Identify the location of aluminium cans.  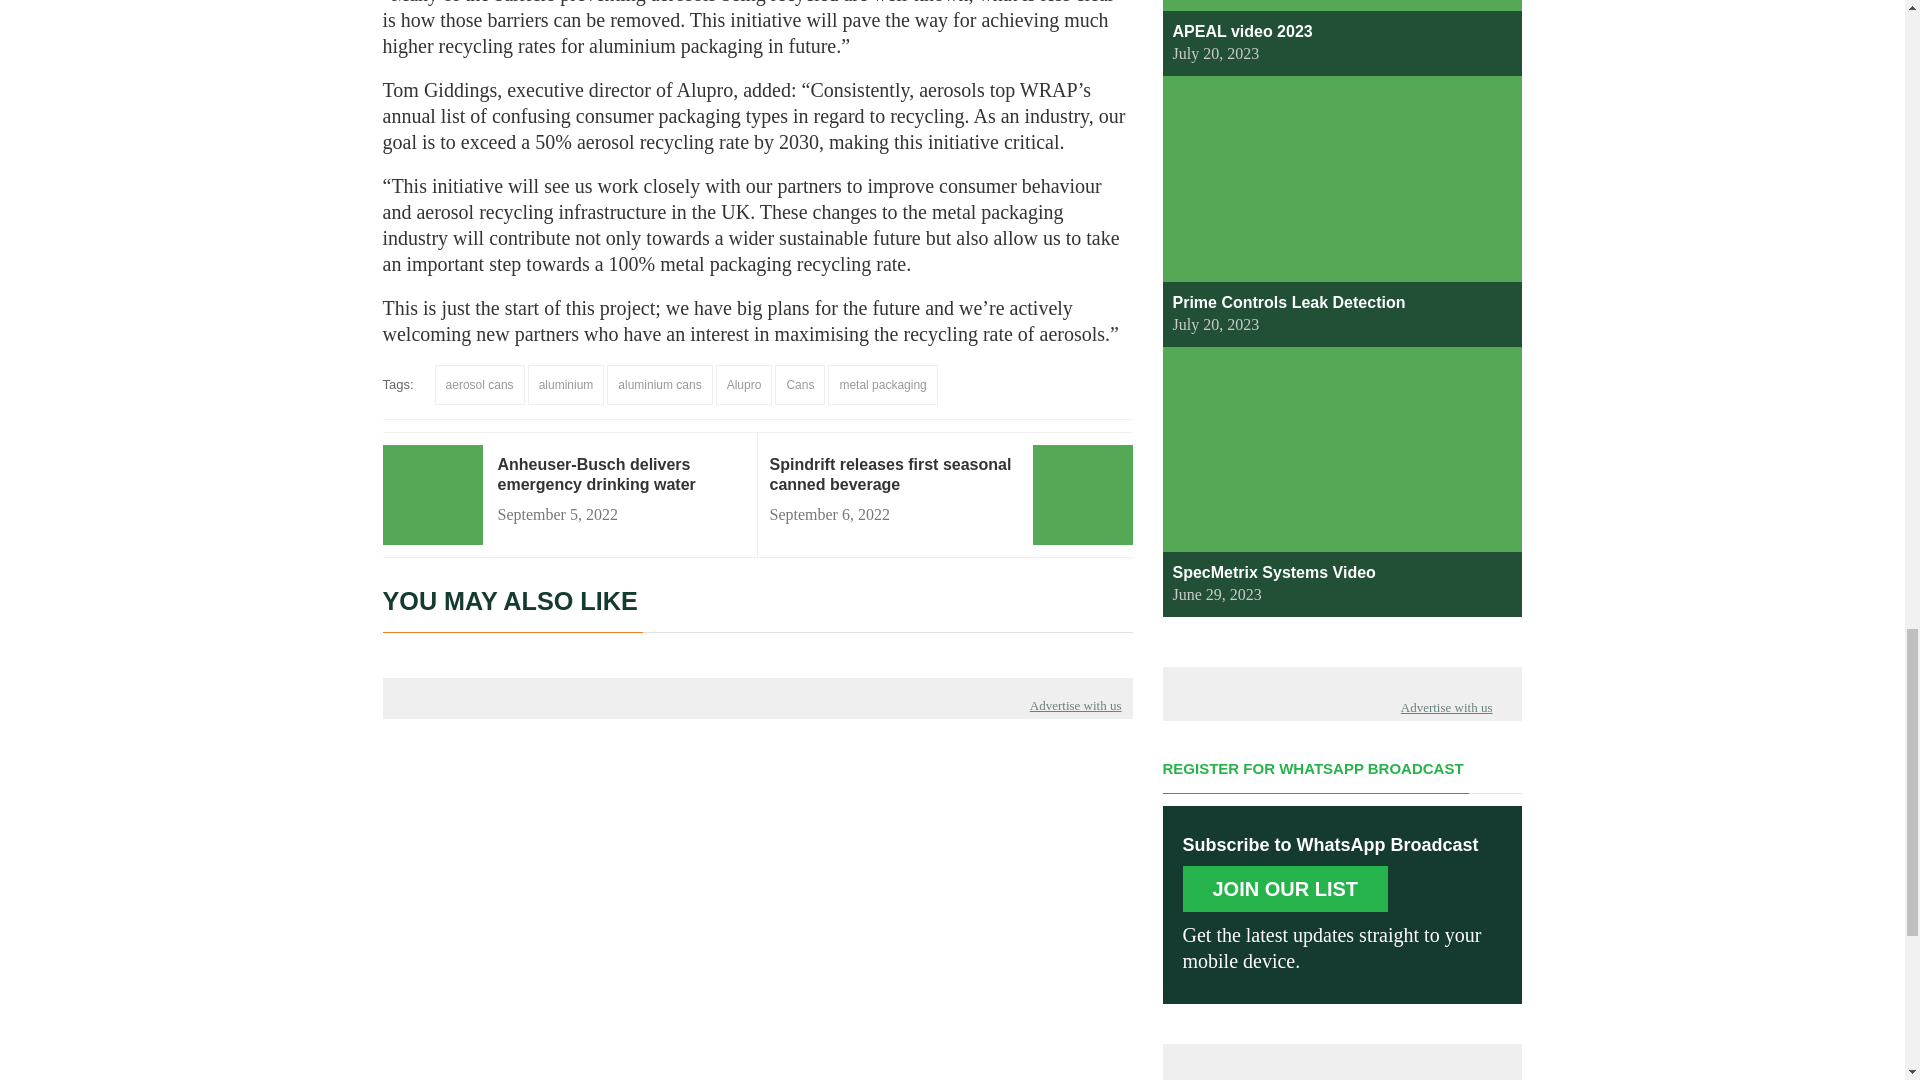
(659, 385).